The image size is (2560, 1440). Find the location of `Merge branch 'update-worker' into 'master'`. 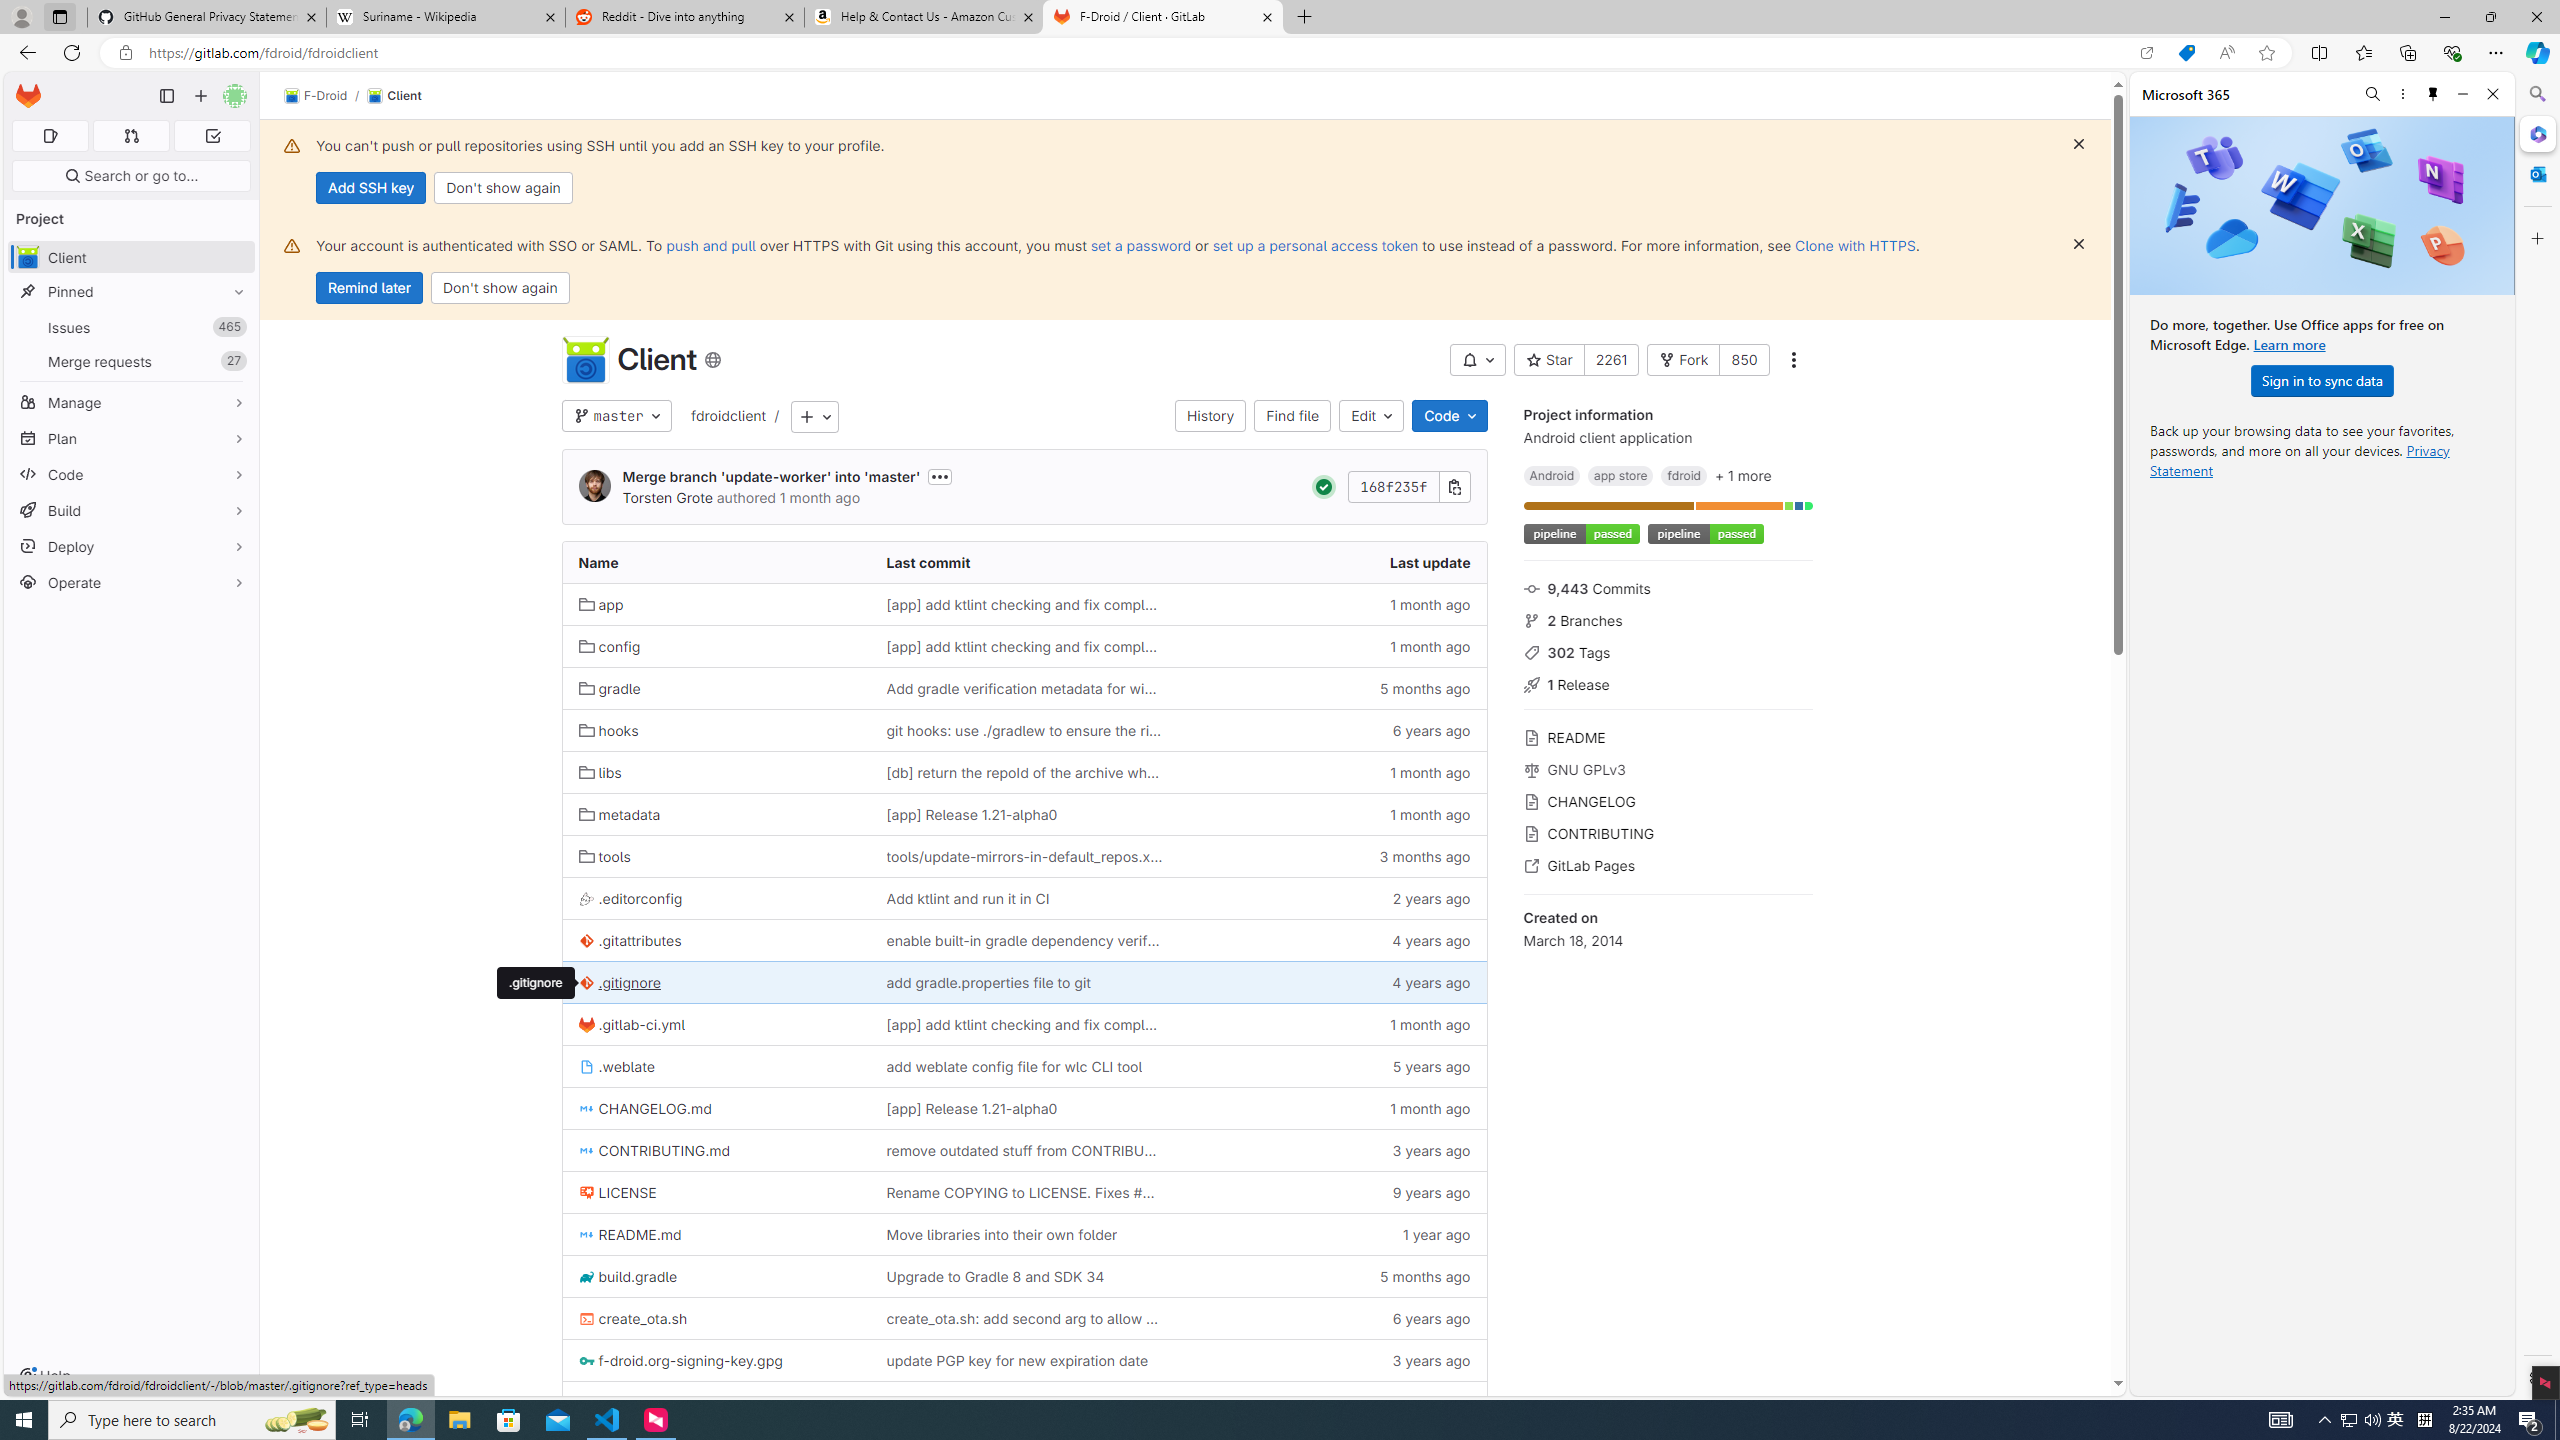

Merge branch 'update-worker' into 'master' is located at coordinates (772, 477).